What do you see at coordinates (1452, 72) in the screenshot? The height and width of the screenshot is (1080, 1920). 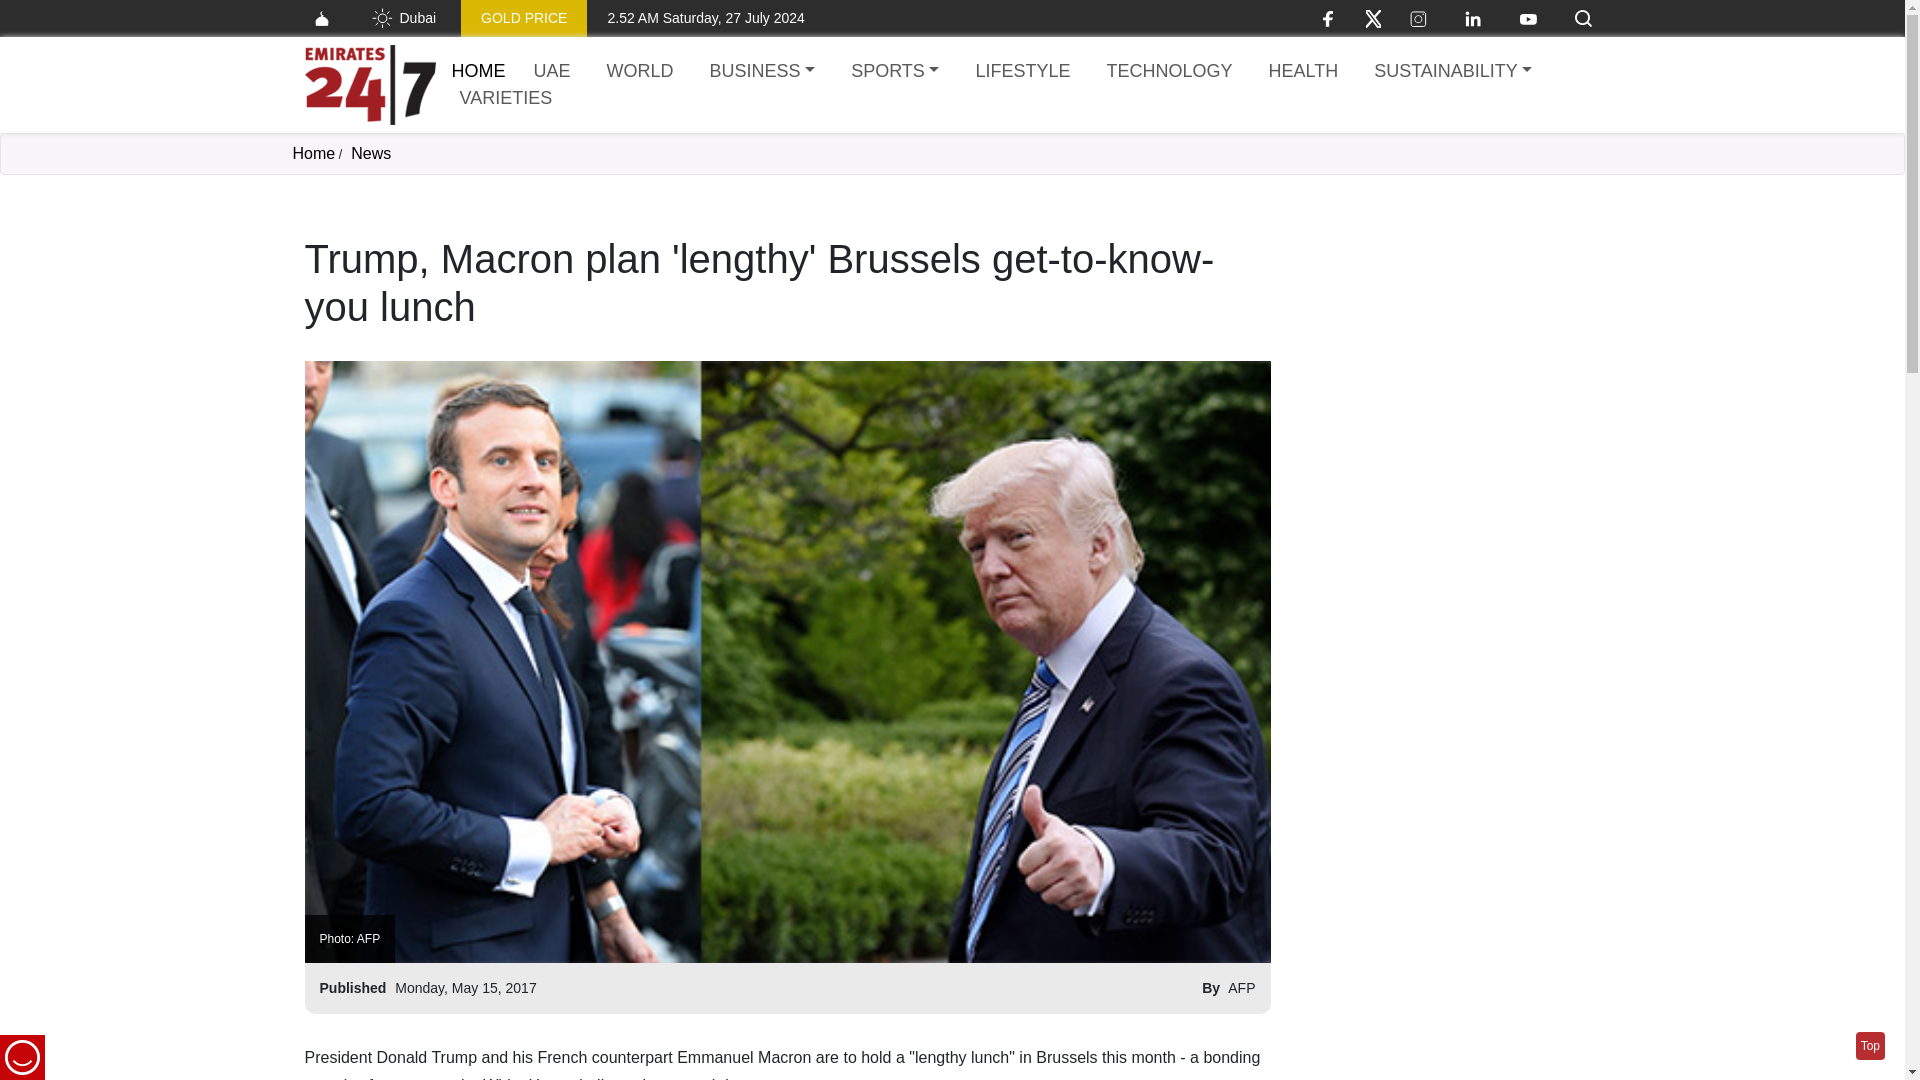 I see `SUSTAINABILITY` at bounding box center [1452, 72].